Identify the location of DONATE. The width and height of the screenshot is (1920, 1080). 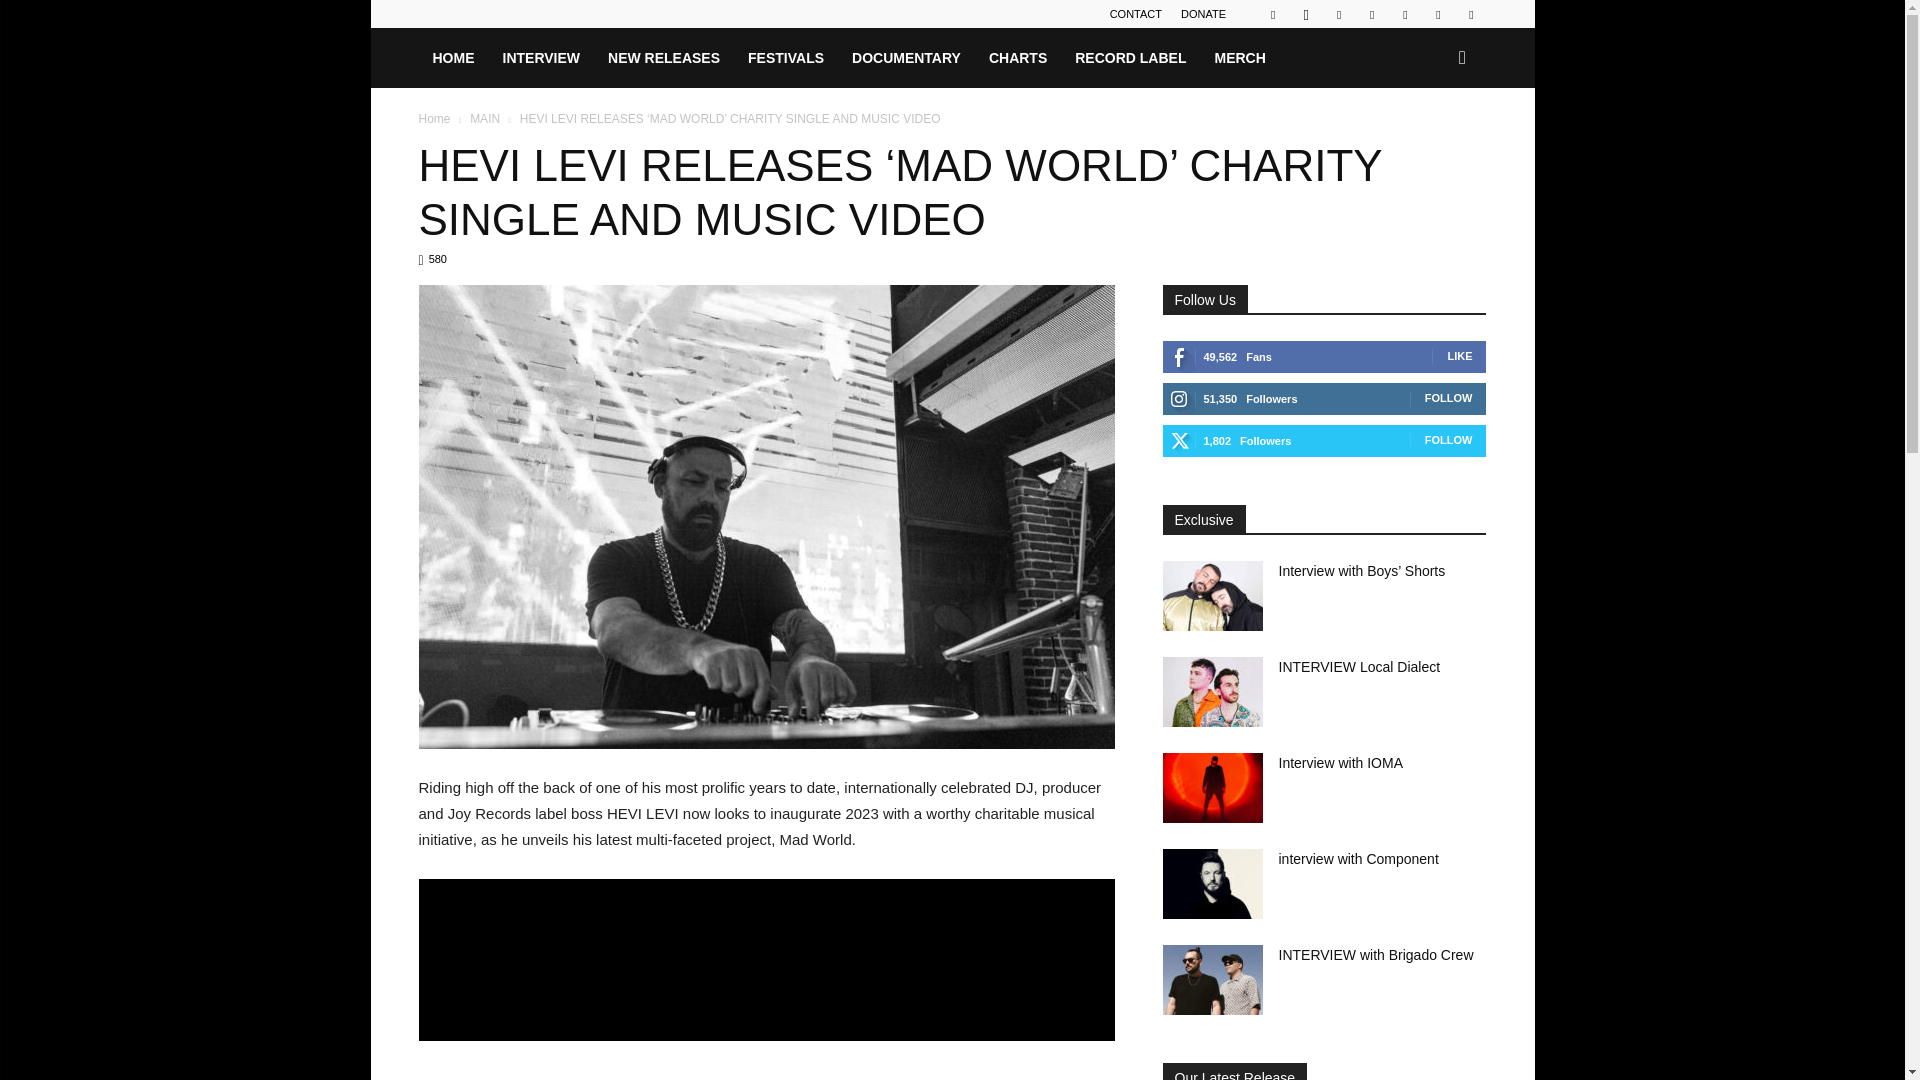
(1203, 14).